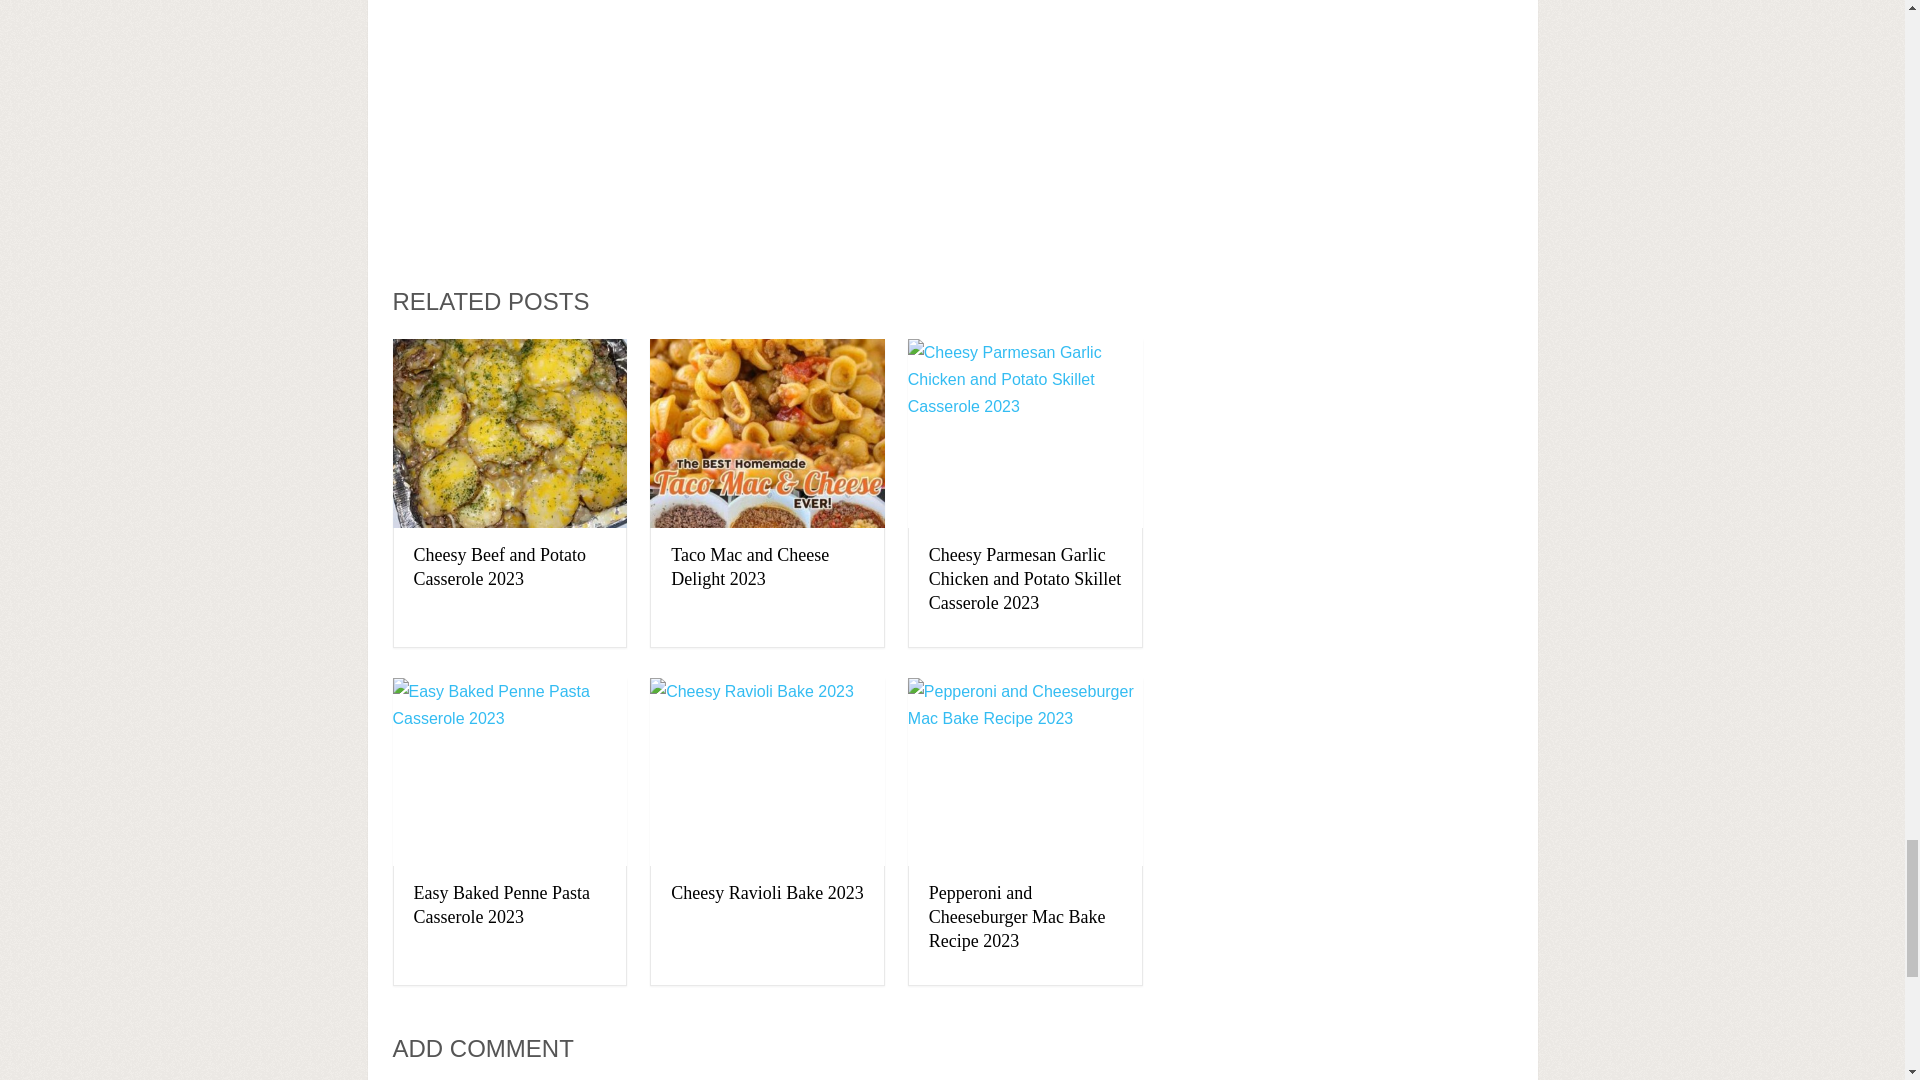  Describe the element at coordinates (900, 217) in the screenshot. I see `PREV ARTICLE` at that location.